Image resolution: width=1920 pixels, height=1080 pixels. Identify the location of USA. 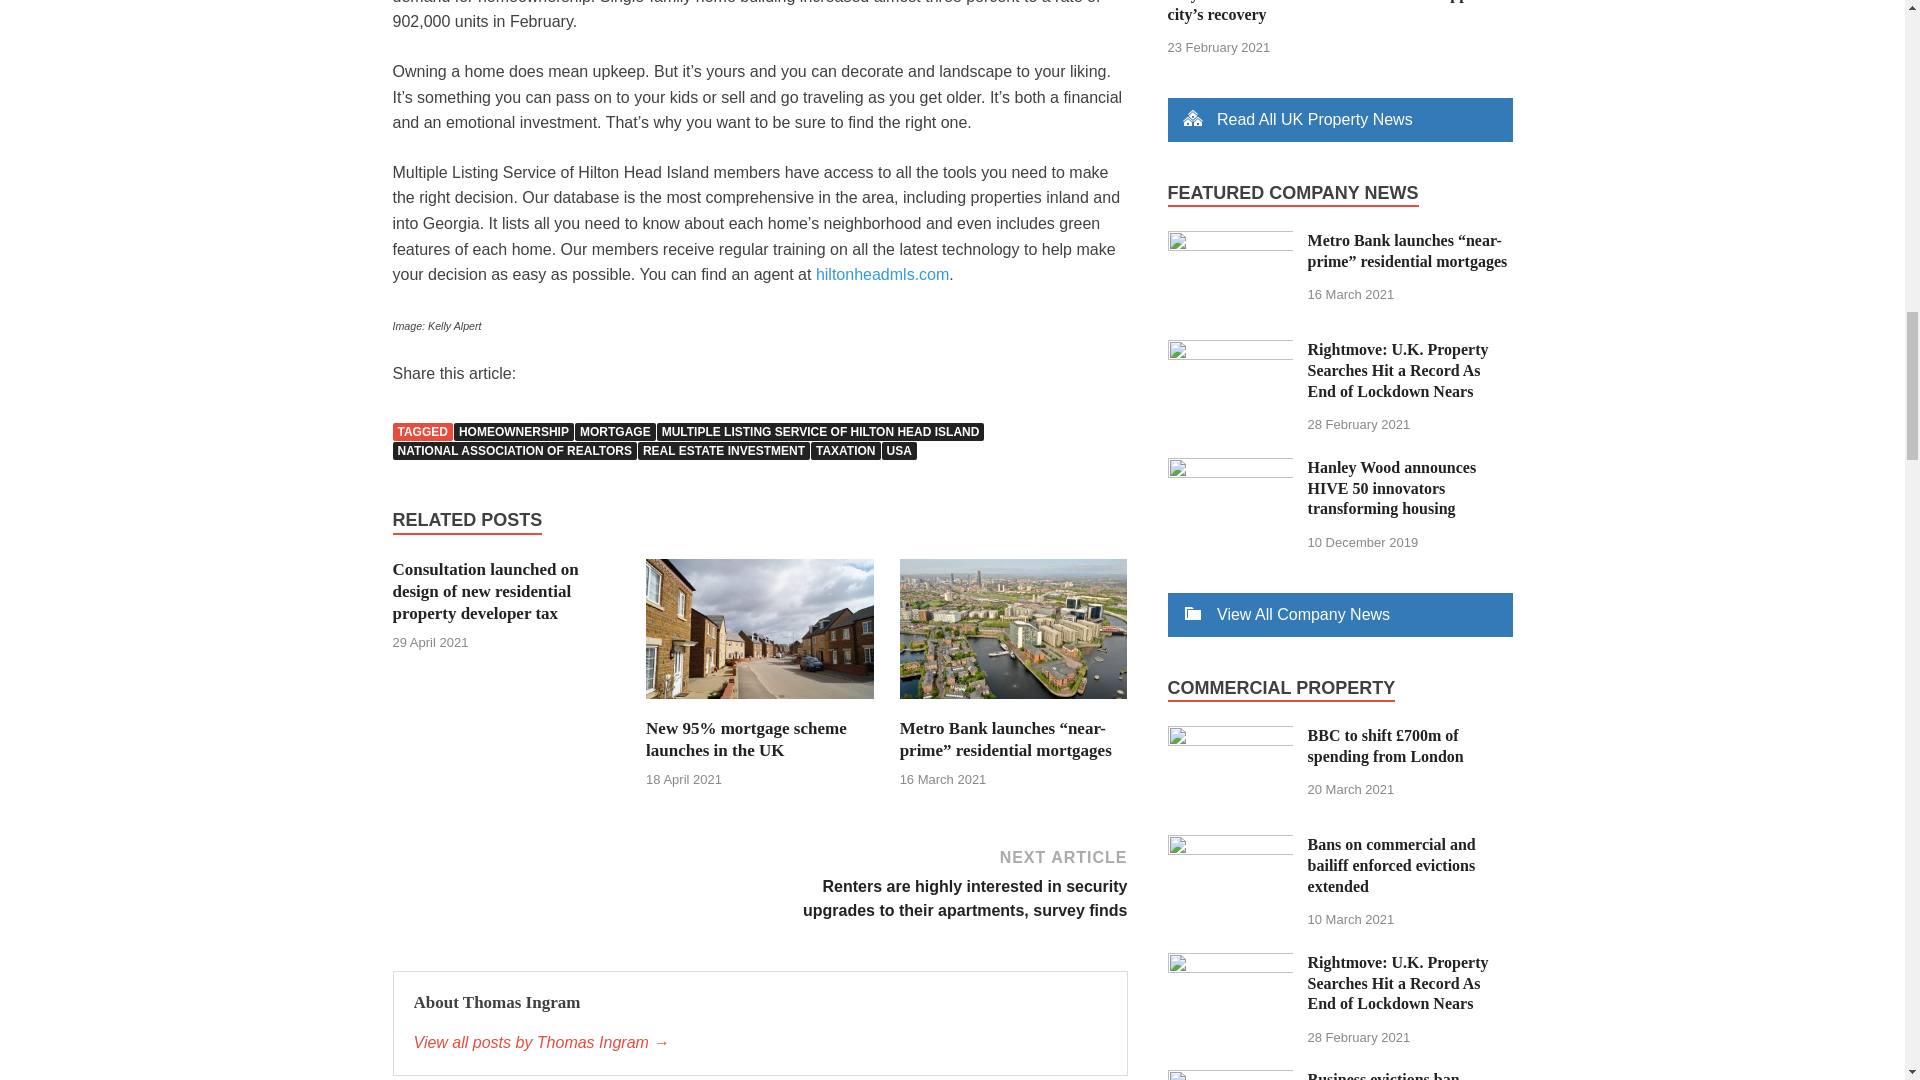
(899, 450).